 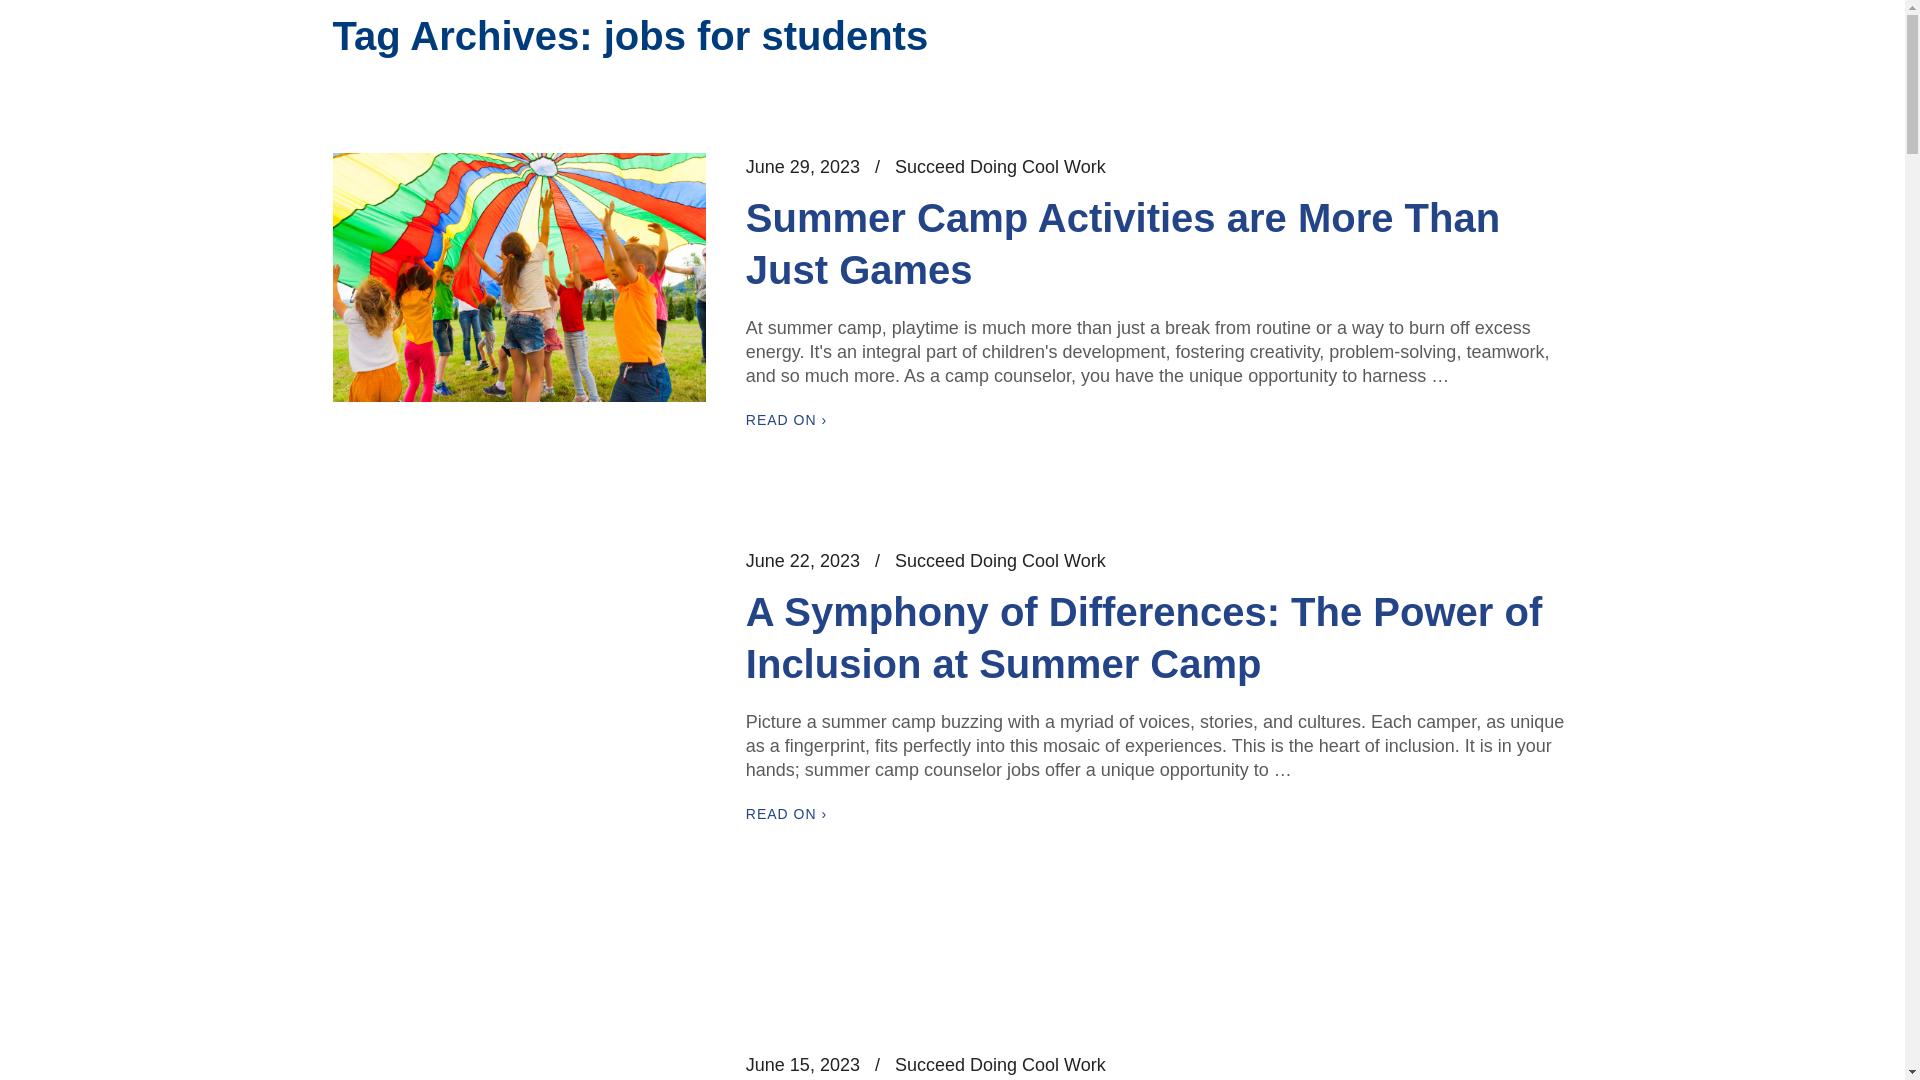 What do you see at coordinates (1122, 243) in the screenshot?
I see `Summer Camp Activities are More Than Just Games` at bounding box center [1122, 243].